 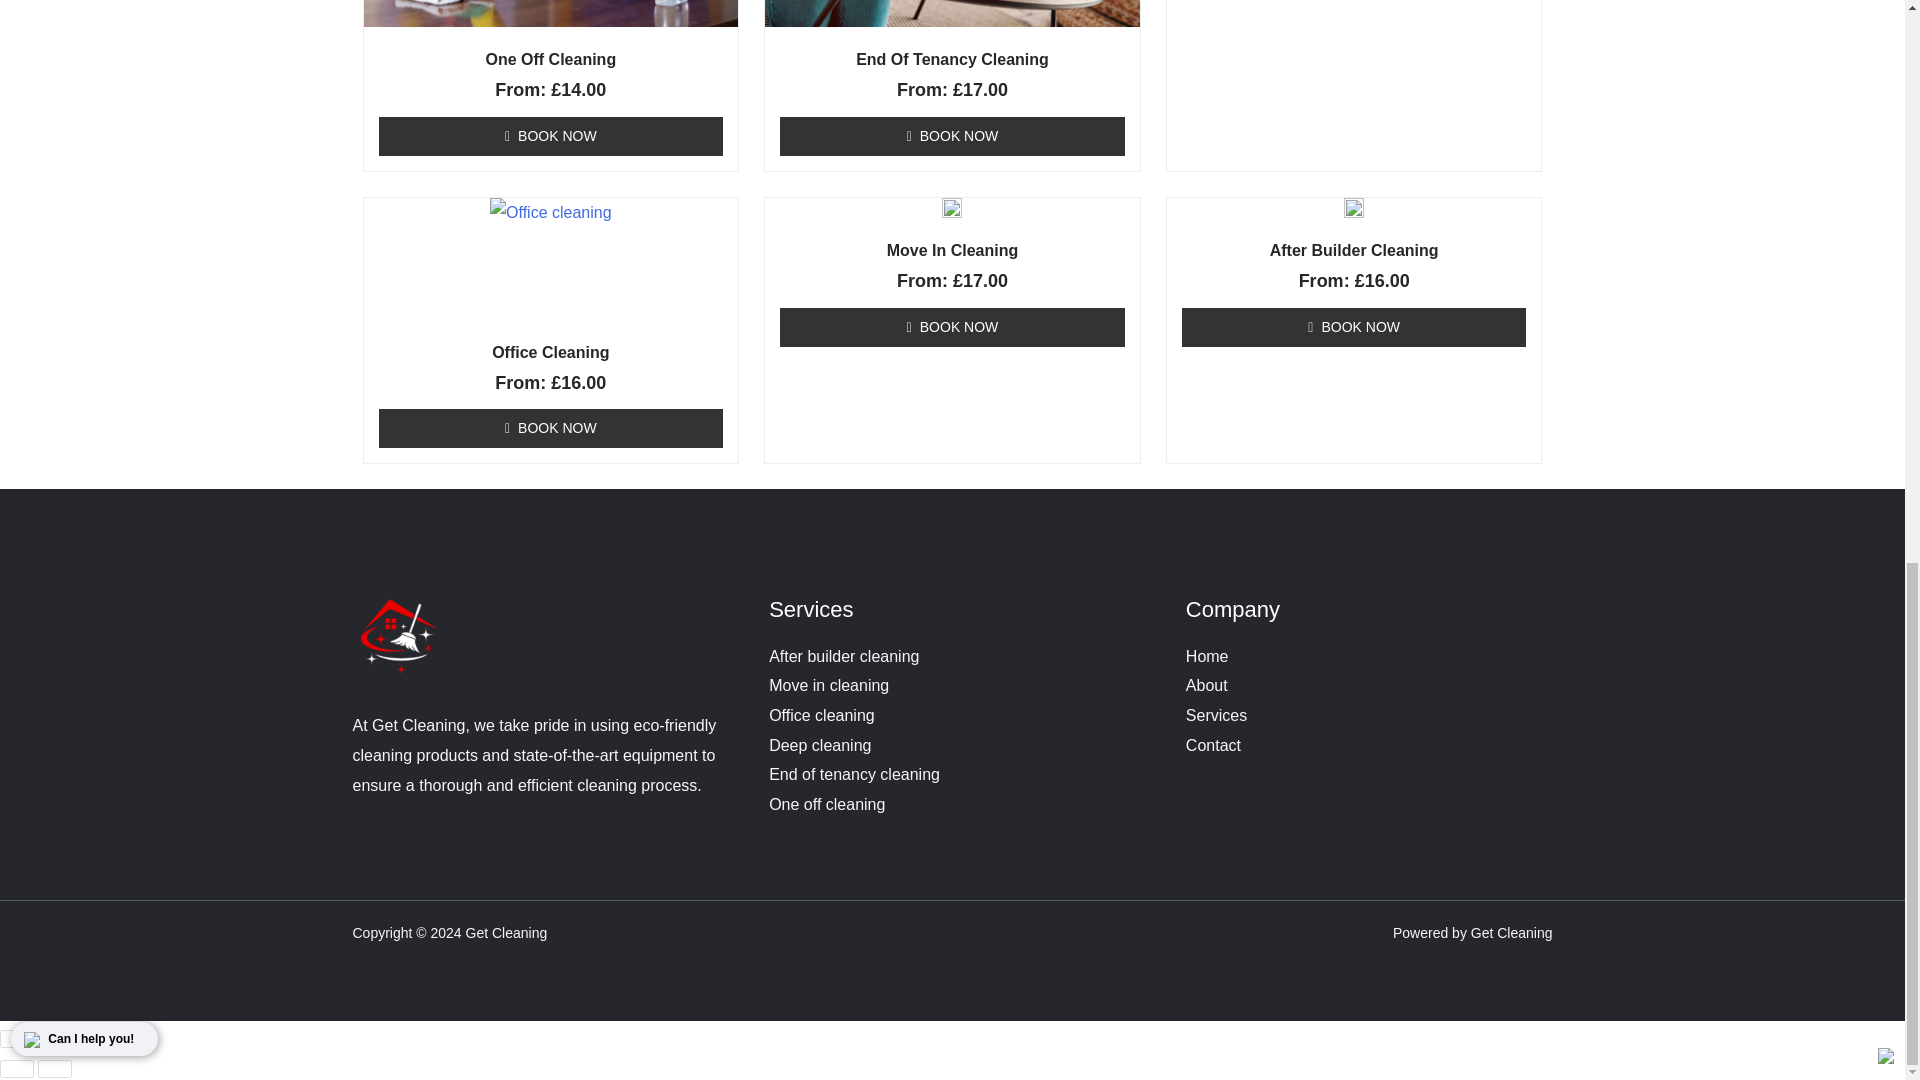 What do you see at coordinates (952, 136) in the screenshot?
I see `BOOK NOW` at bounding box center [952, 136].